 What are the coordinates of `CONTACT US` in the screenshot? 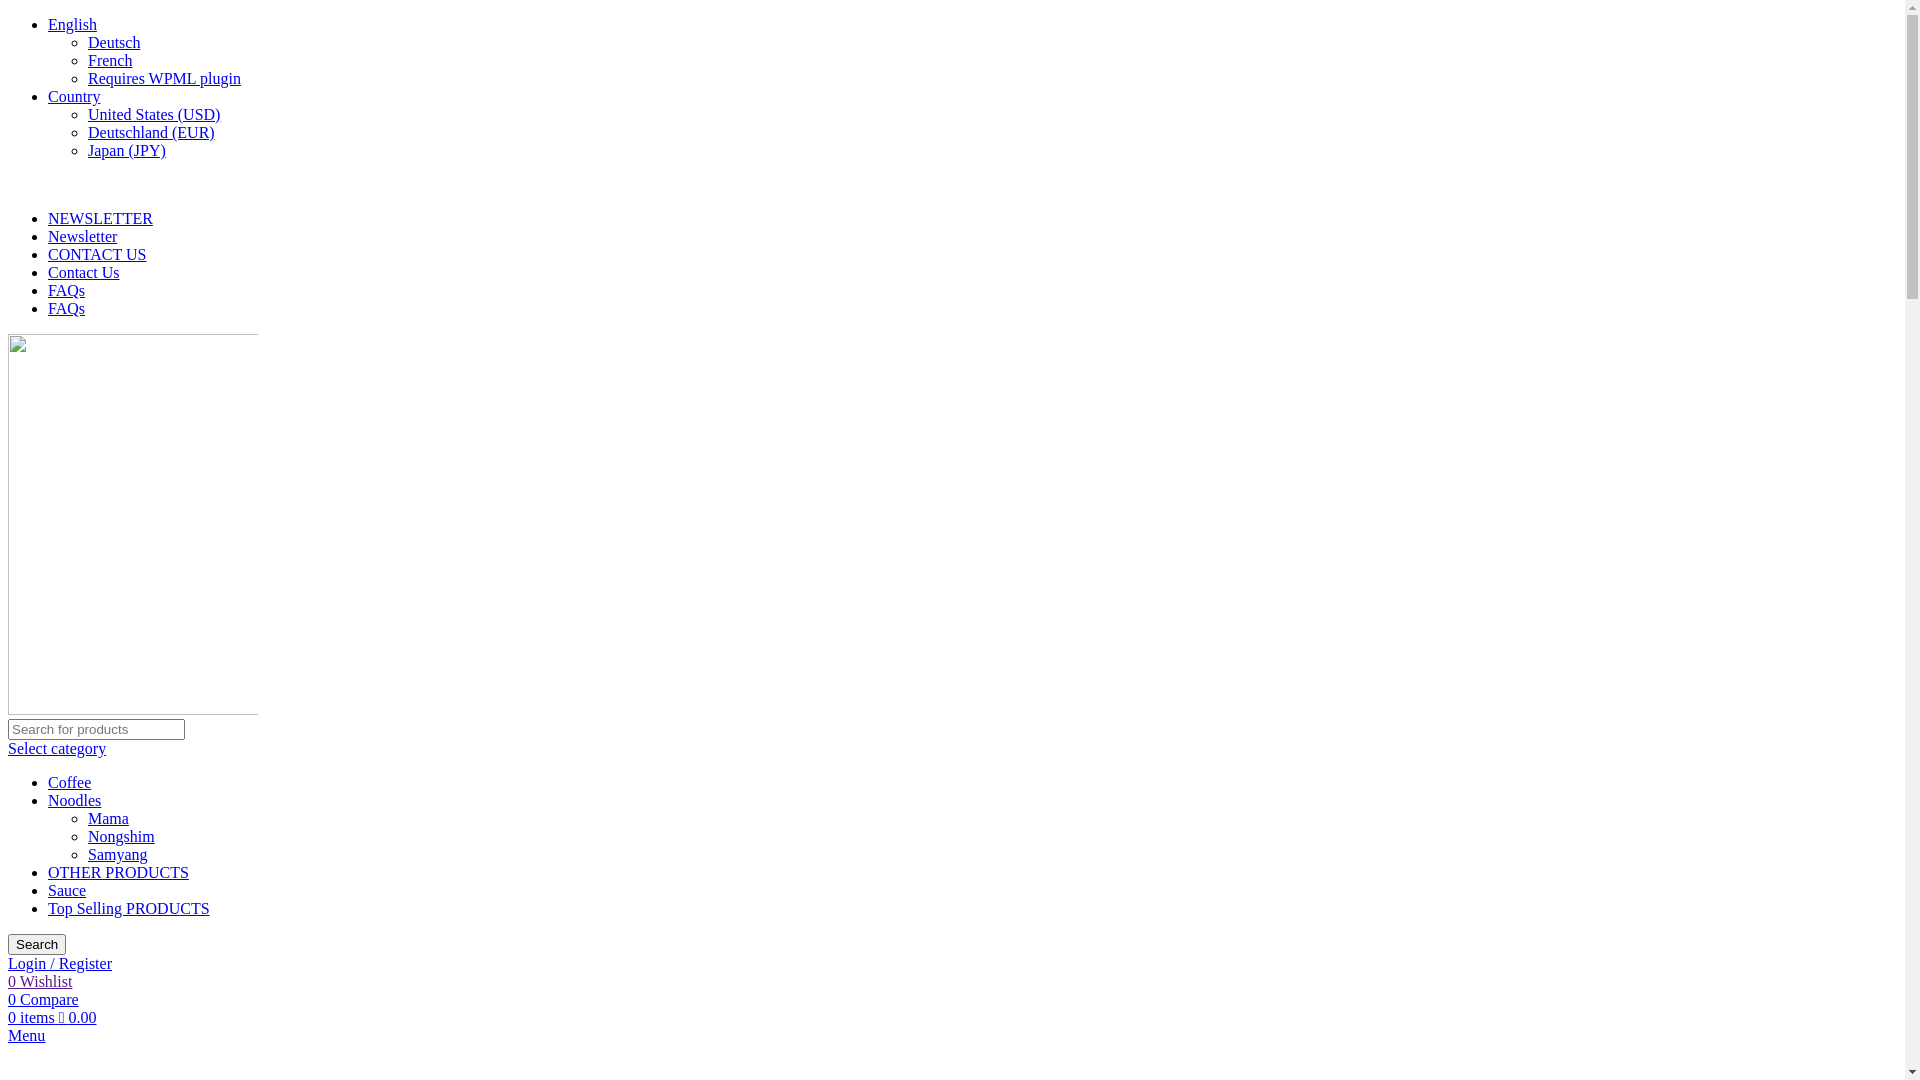 It's located at (97, 254).